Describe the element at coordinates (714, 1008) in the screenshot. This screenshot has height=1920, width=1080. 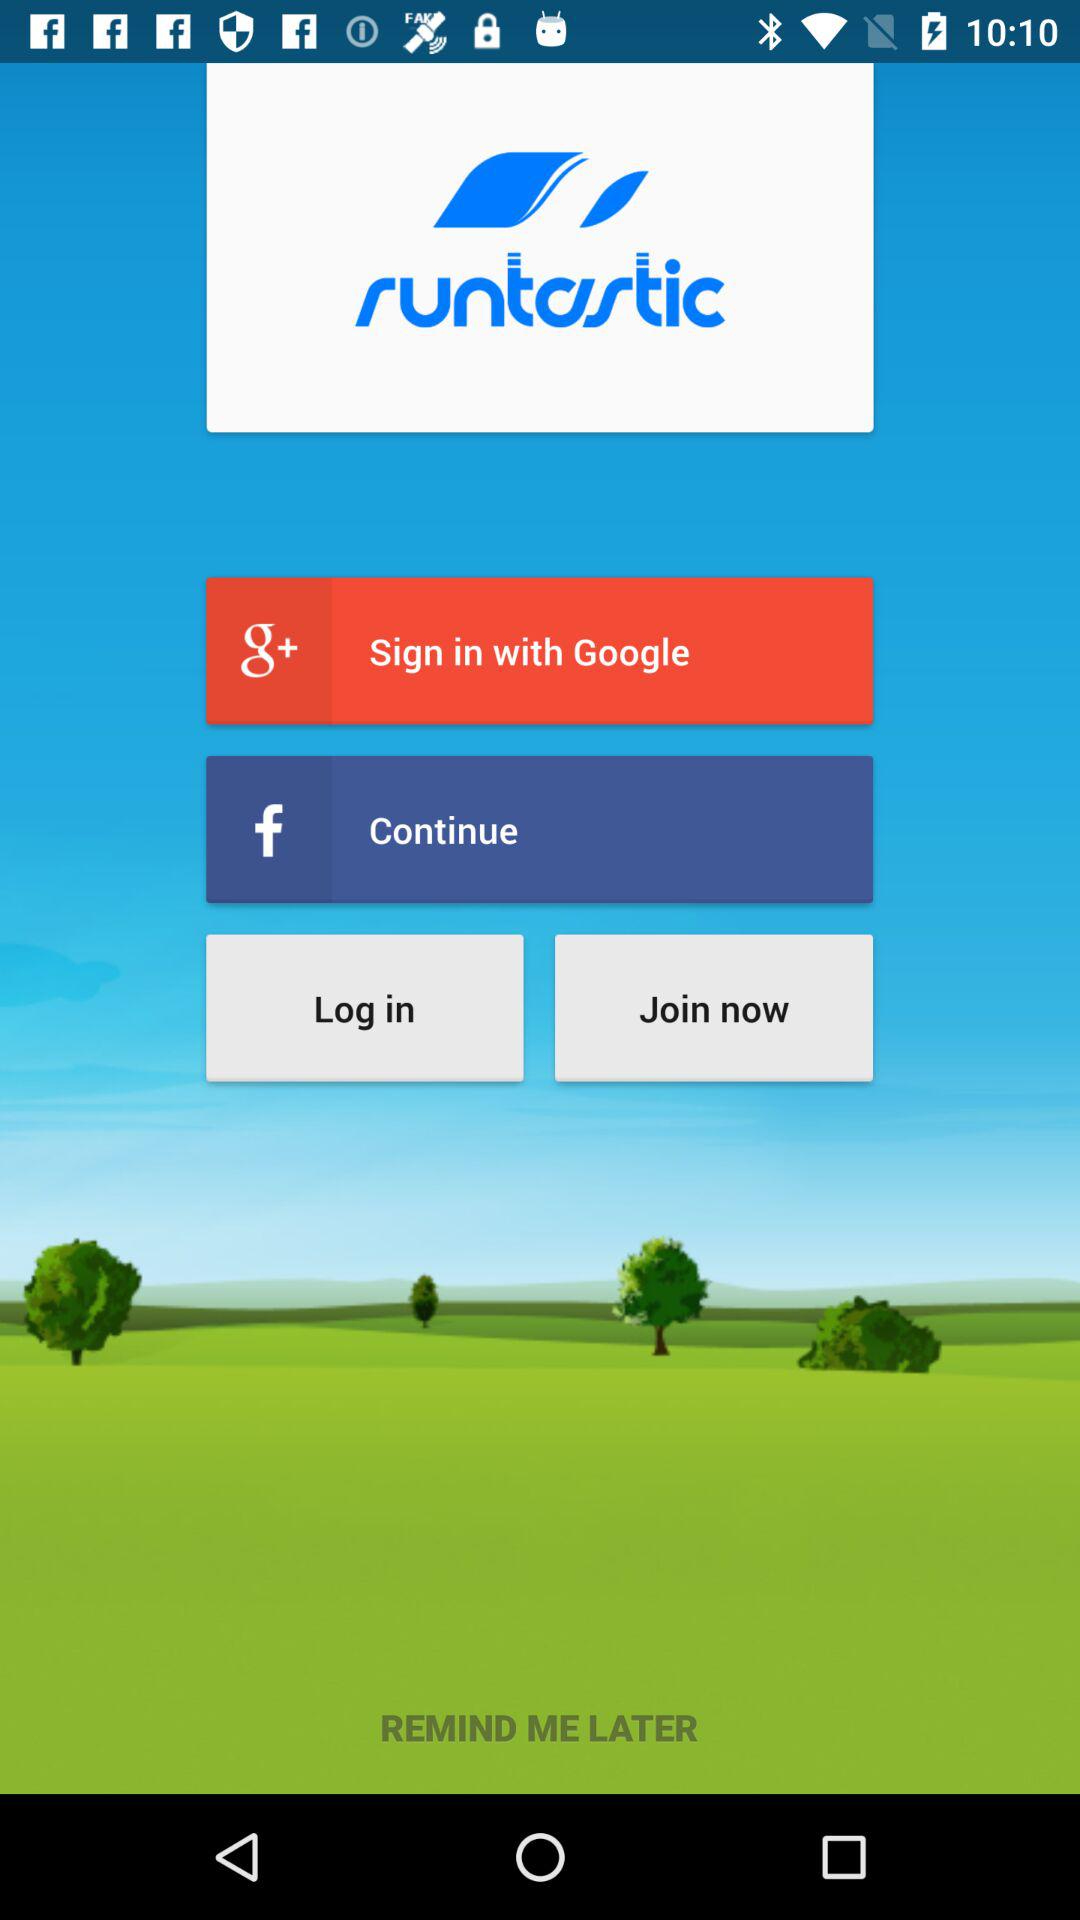
I see `launch item above the remind me later icon` at that location.